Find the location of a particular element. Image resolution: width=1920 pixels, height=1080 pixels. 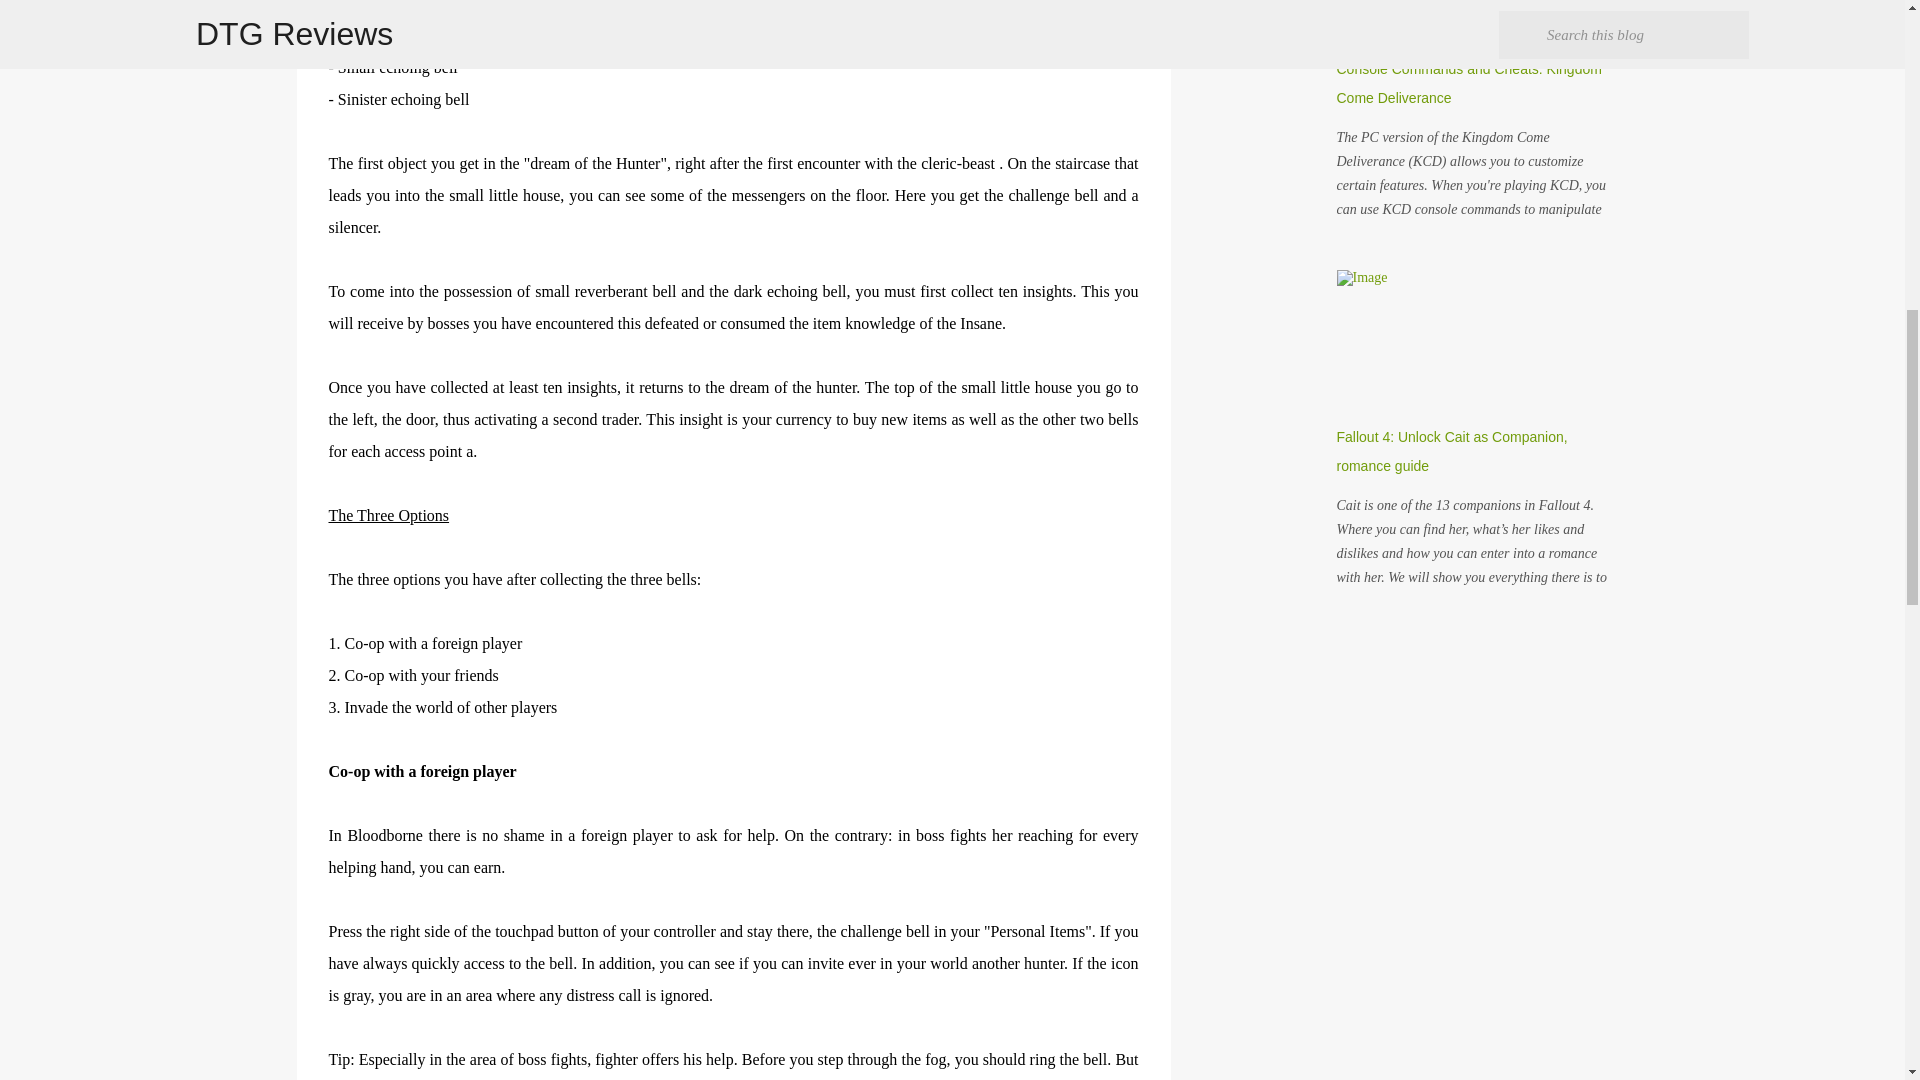

Console Commands and Cheats: Kingdom Come Deliverance is located at coordinates (1468, 82).